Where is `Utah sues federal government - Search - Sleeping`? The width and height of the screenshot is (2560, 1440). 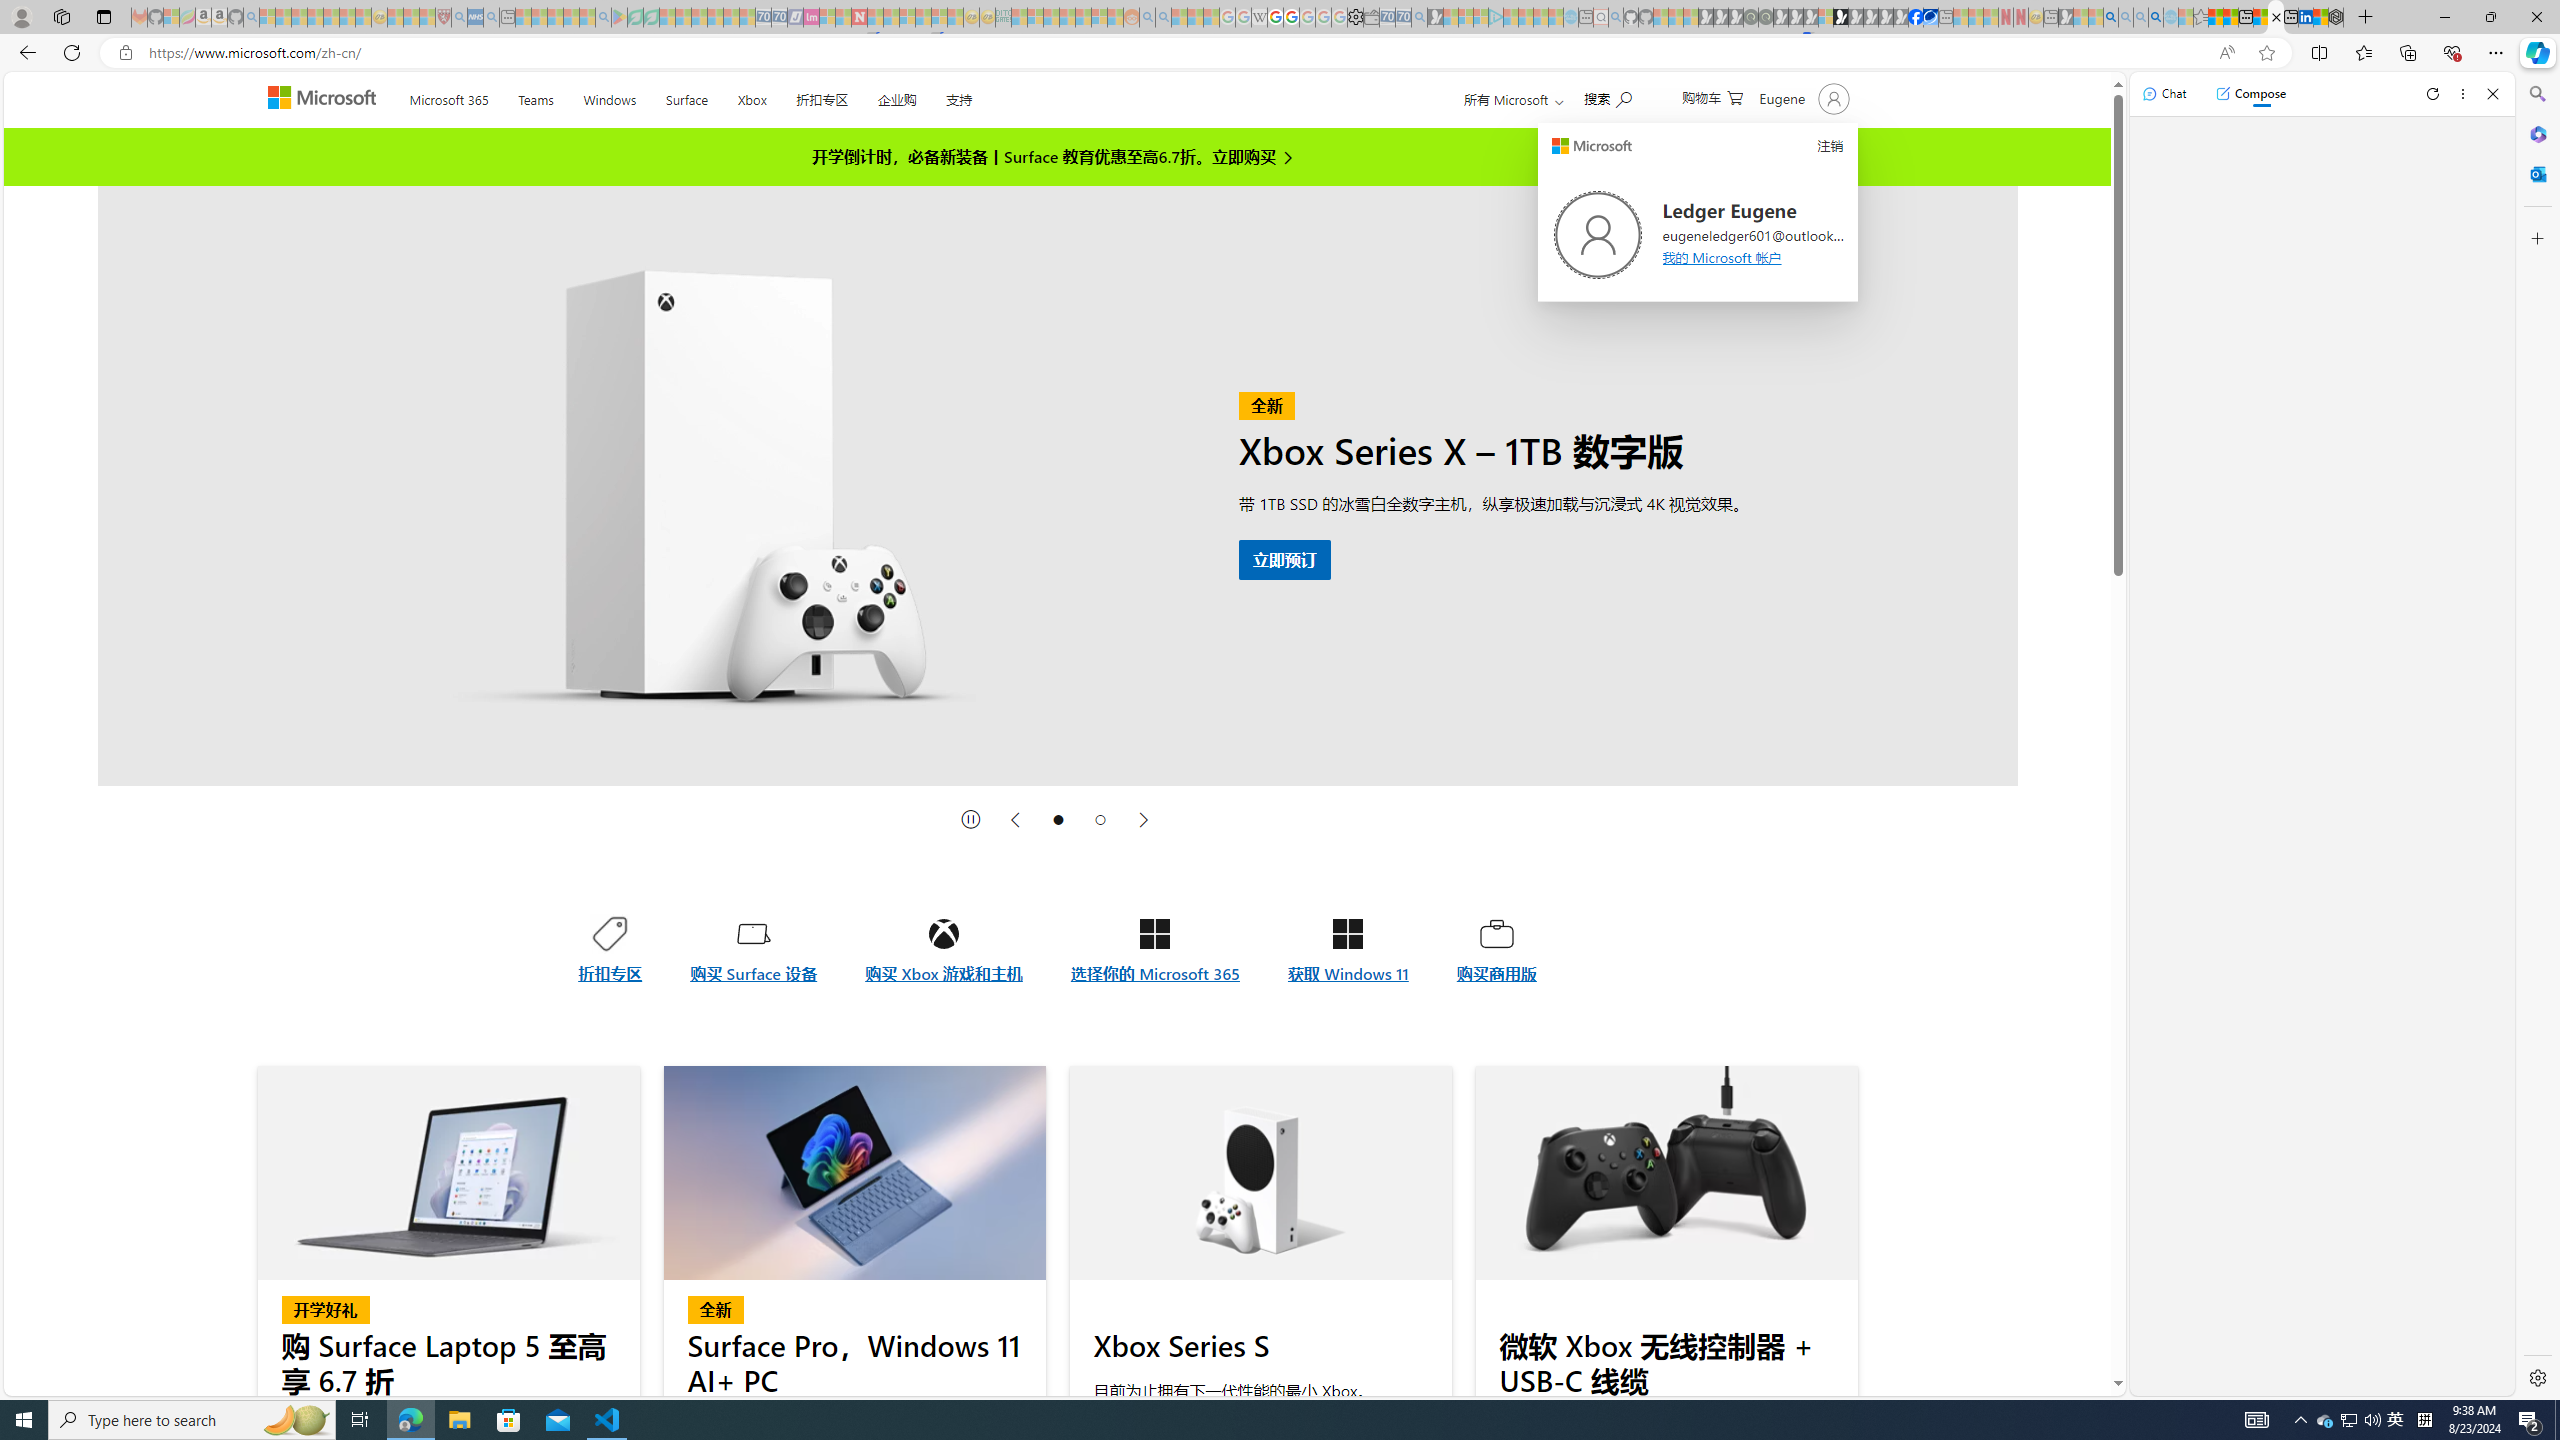 Utah sues federal government - Search - Sleeping is located at coordinates (1163, 17).